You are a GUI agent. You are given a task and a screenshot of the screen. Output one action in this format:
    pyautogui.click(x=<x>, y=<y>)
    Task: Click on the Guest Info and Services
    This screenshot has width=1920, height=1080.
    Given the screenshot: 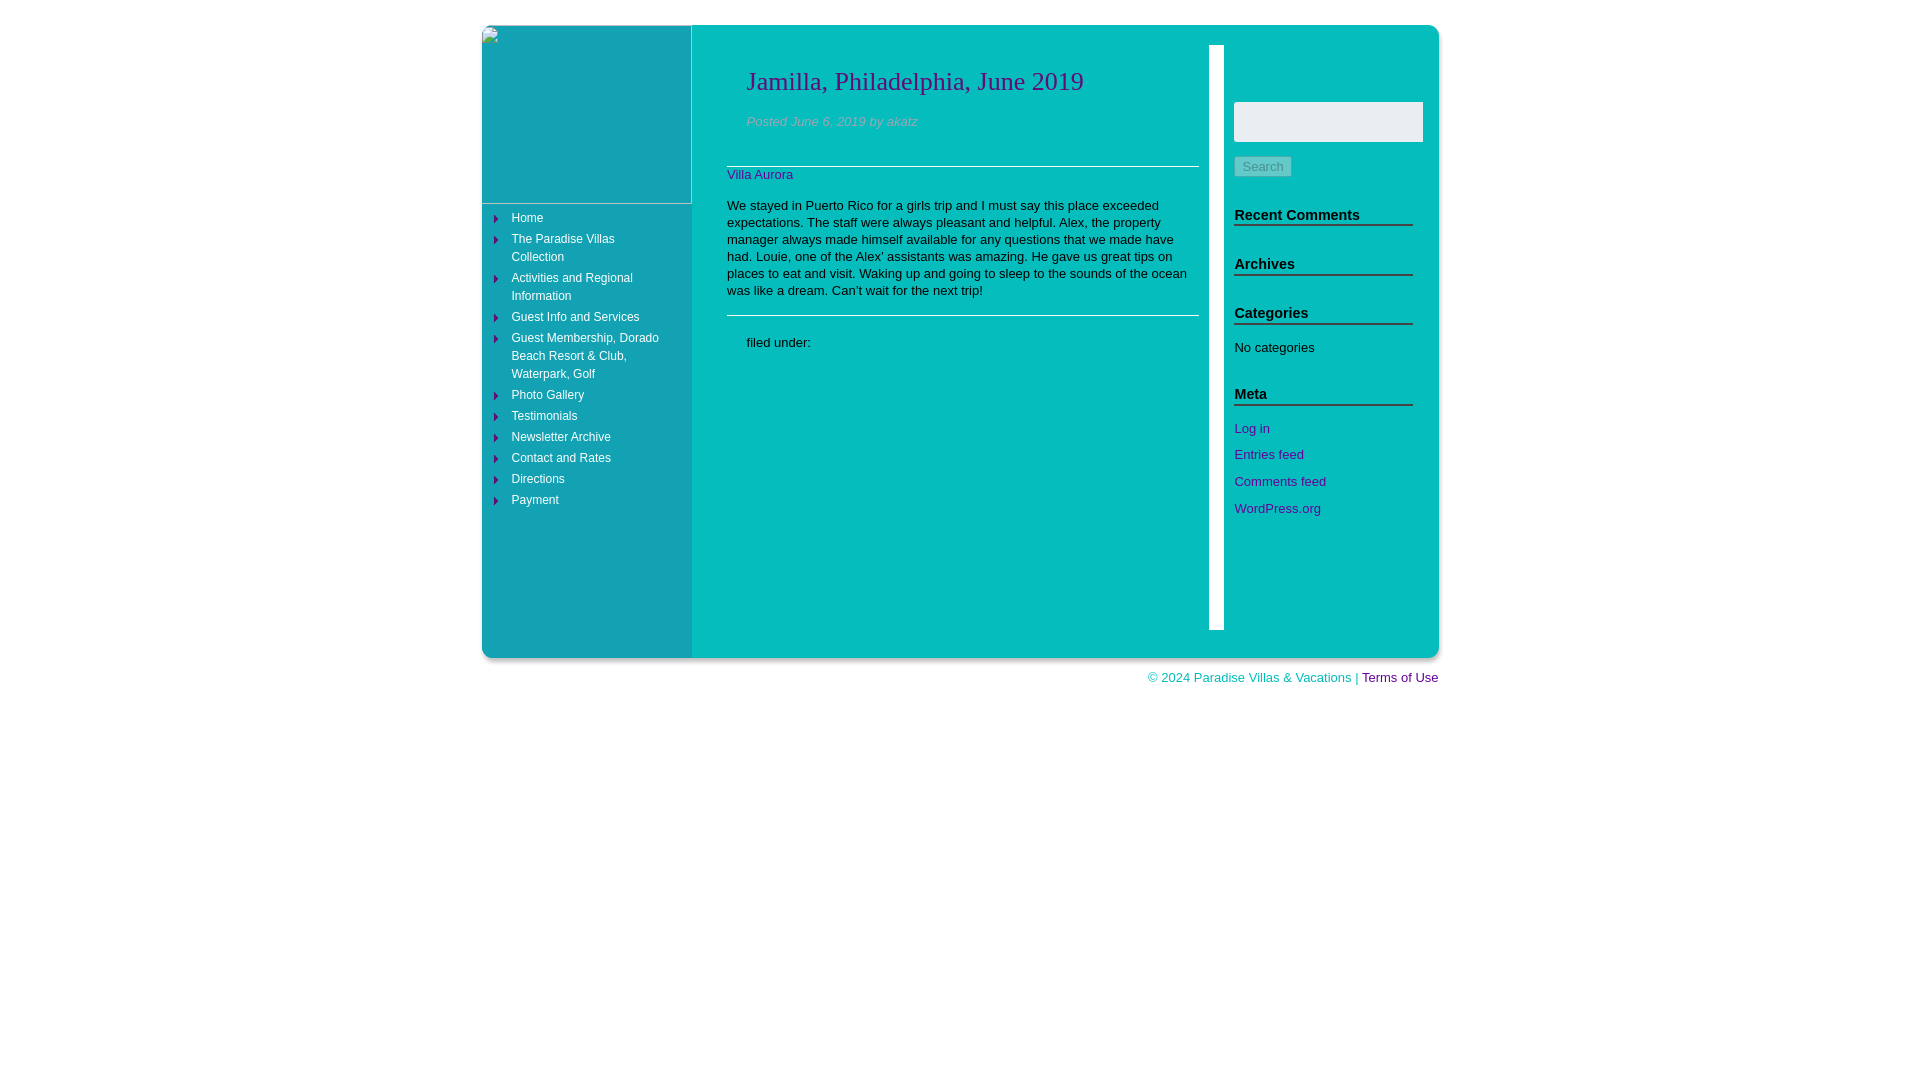 What is the action you would take?
    pyautogui.click(x=588, y=316)
    